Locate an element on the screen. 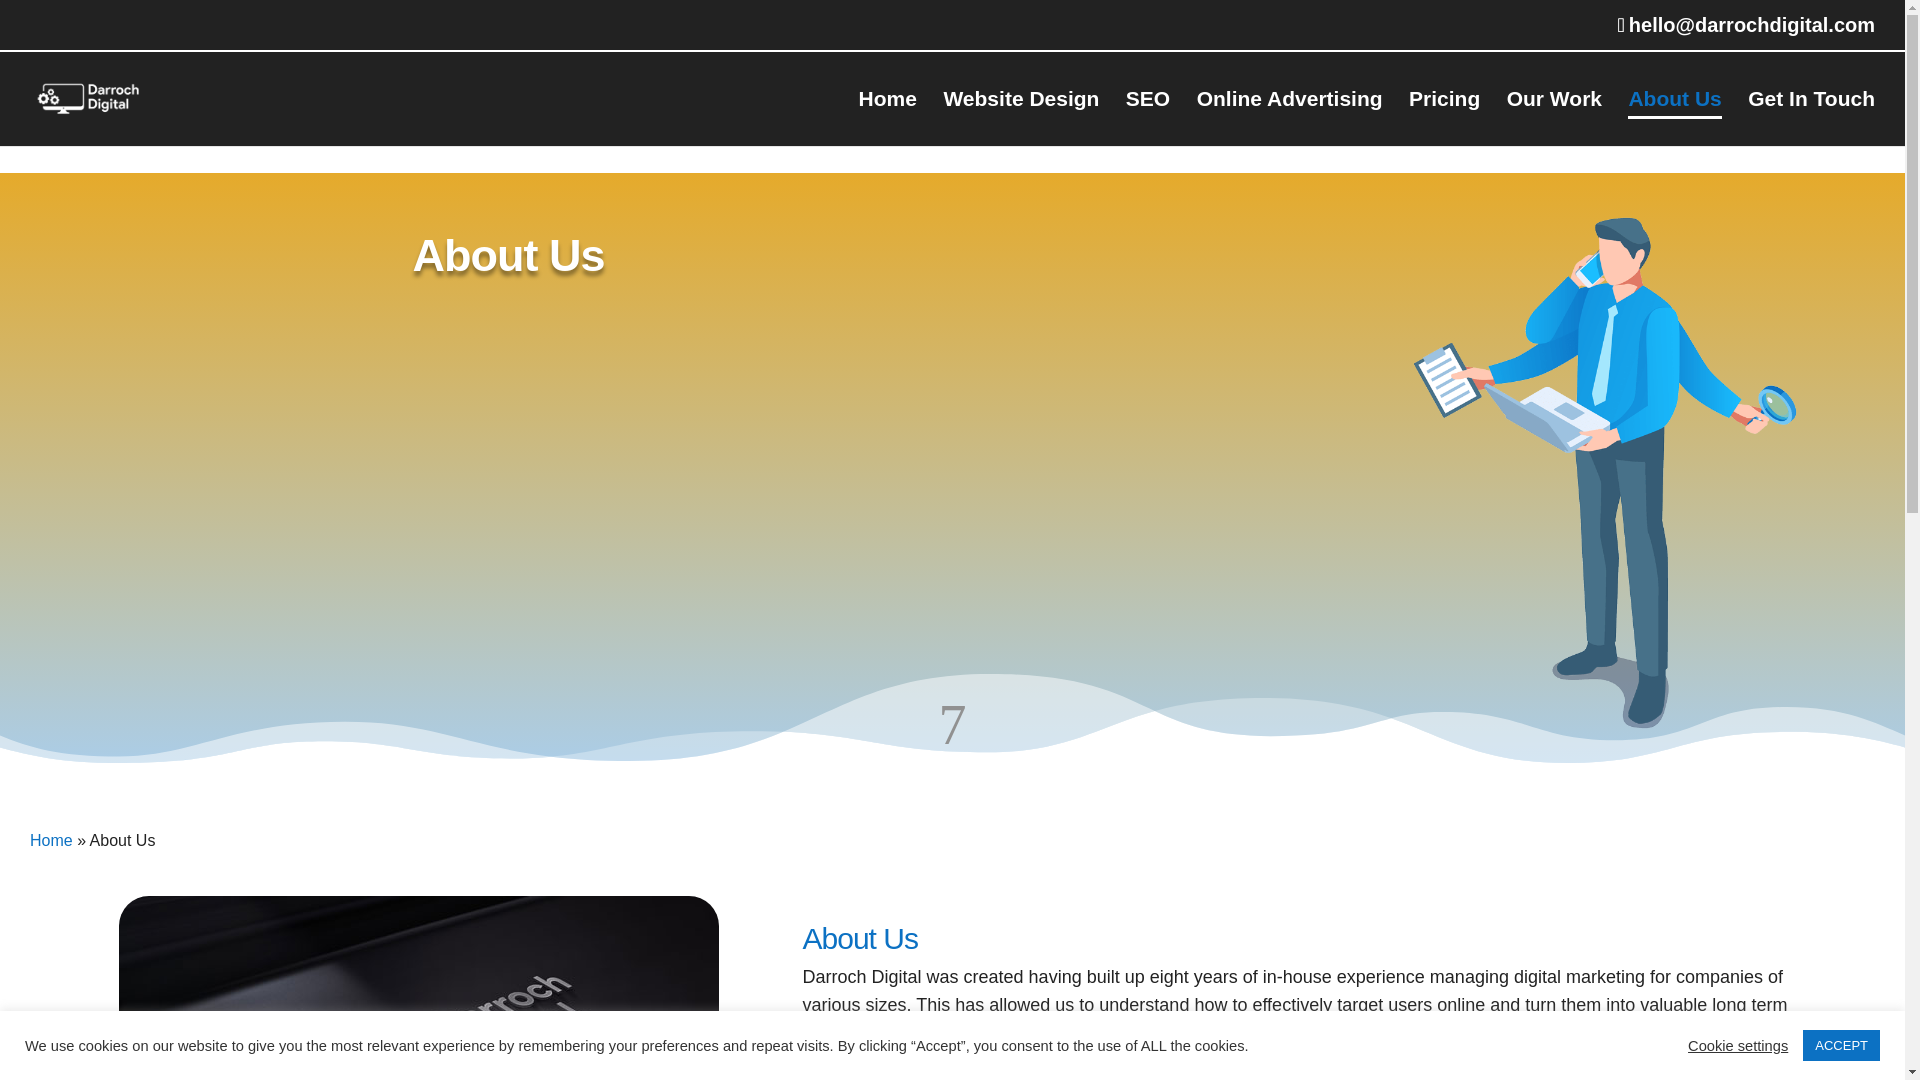  Home is located at coordinates (888, 118).